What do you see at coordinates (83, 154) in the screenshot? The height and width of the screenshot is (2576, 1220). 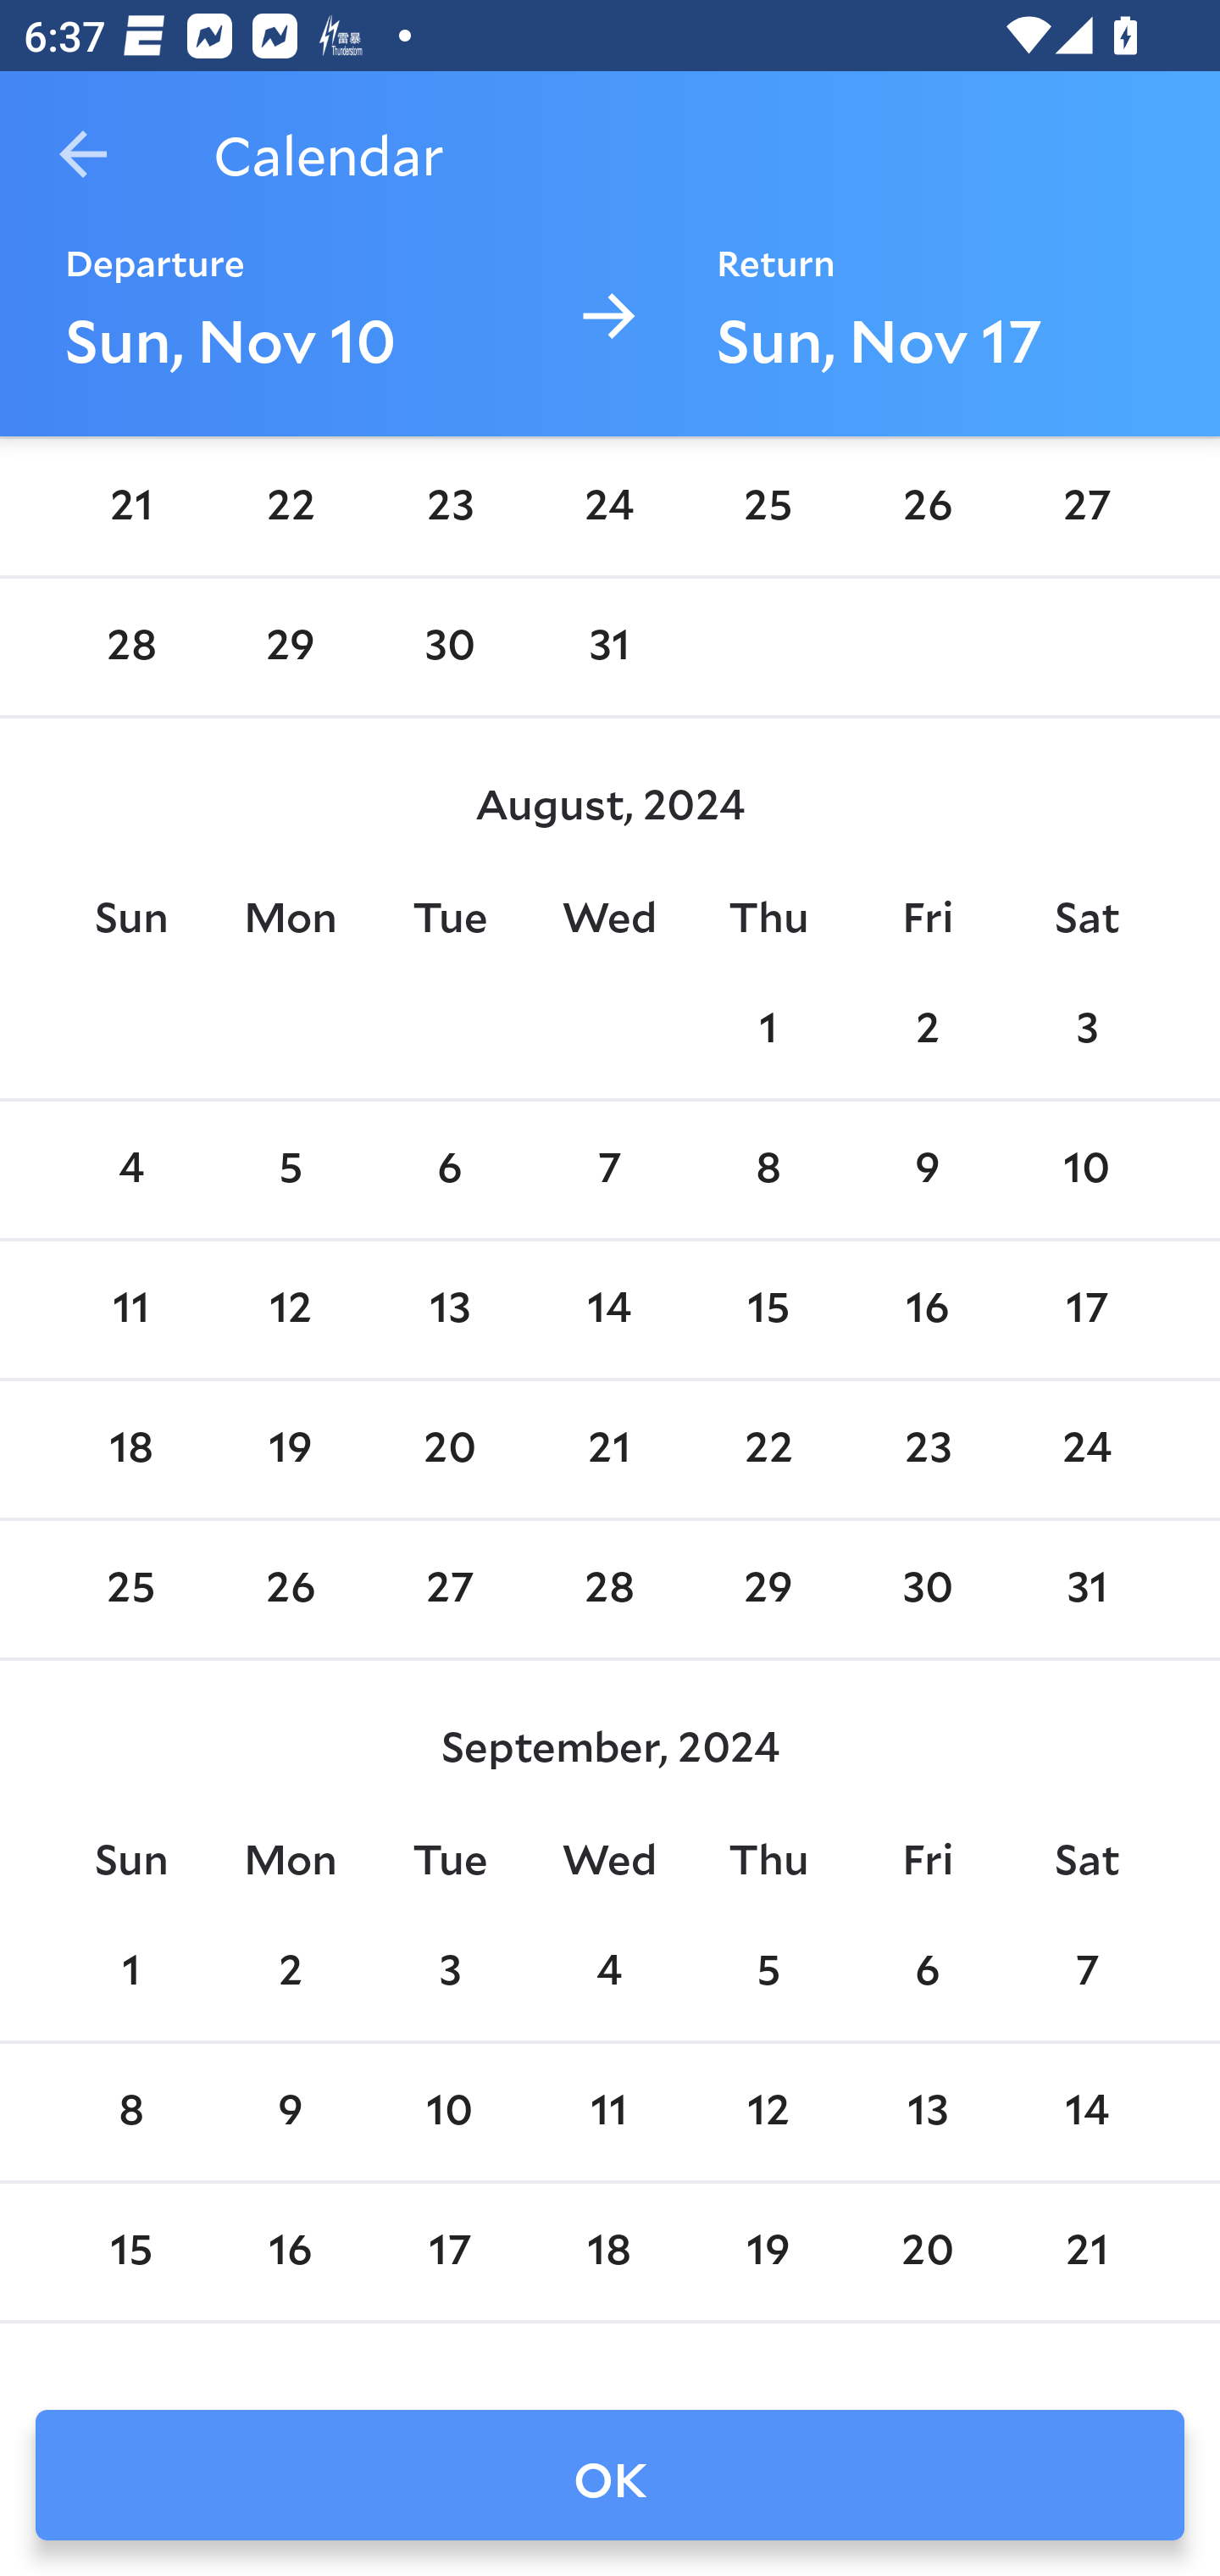 I see `Navigate up` at bounding box center [83, 154].